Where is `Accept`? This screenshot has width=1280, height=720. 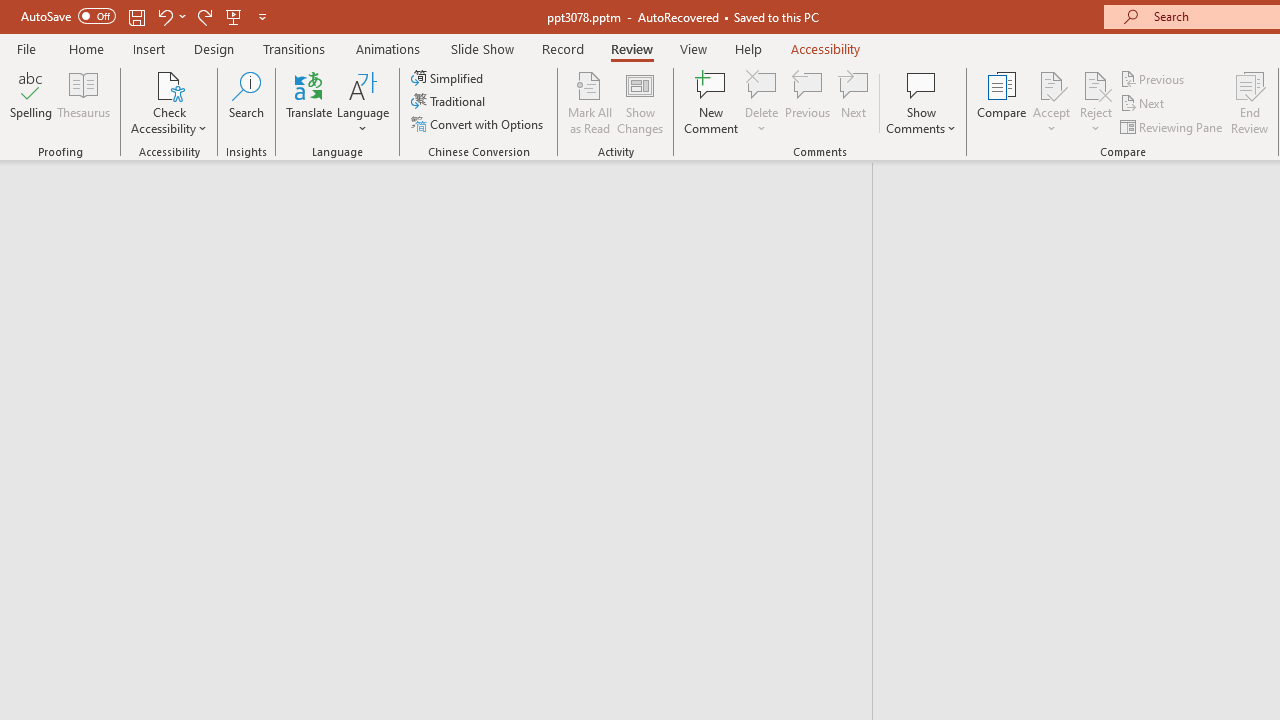 Accept is located at coordinates (1051, 102).